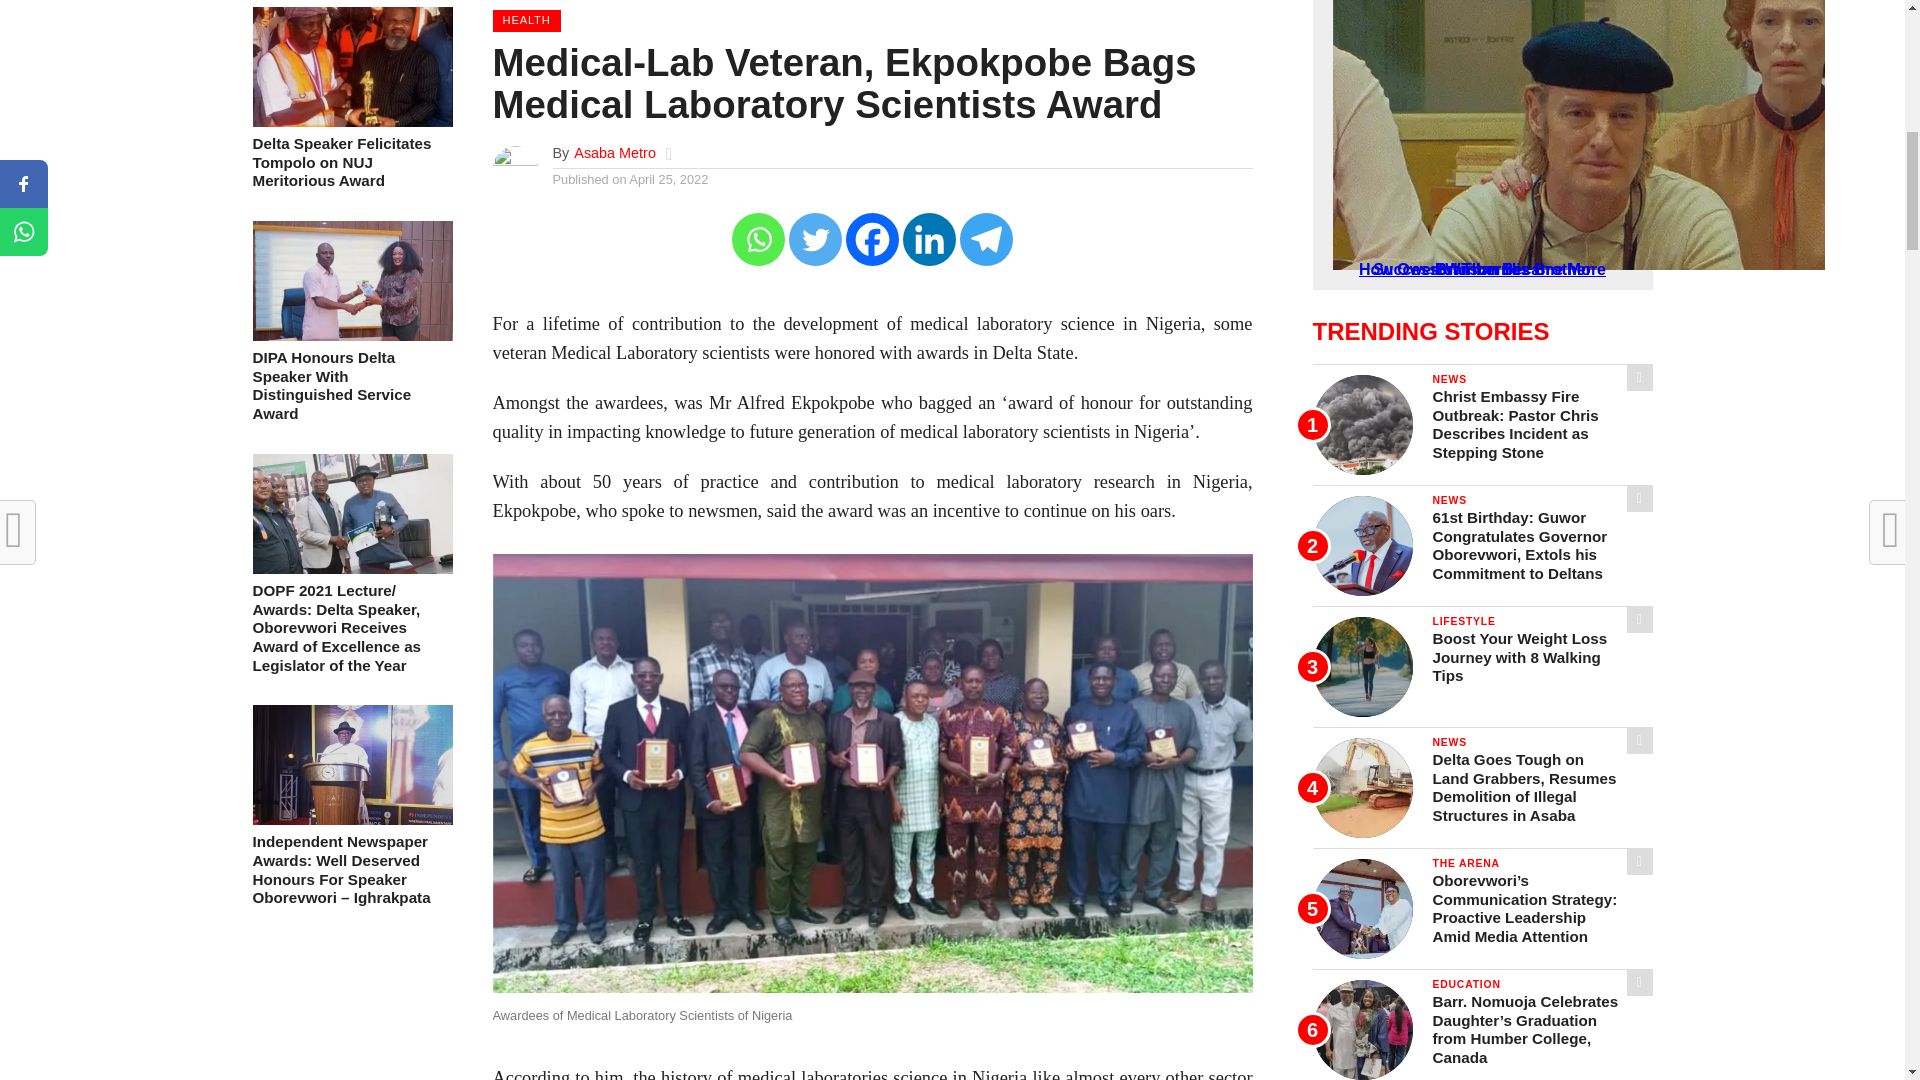  Describe the element at coordinates (758, 238) in the screenshot. I see `Whatsapp` at that location.